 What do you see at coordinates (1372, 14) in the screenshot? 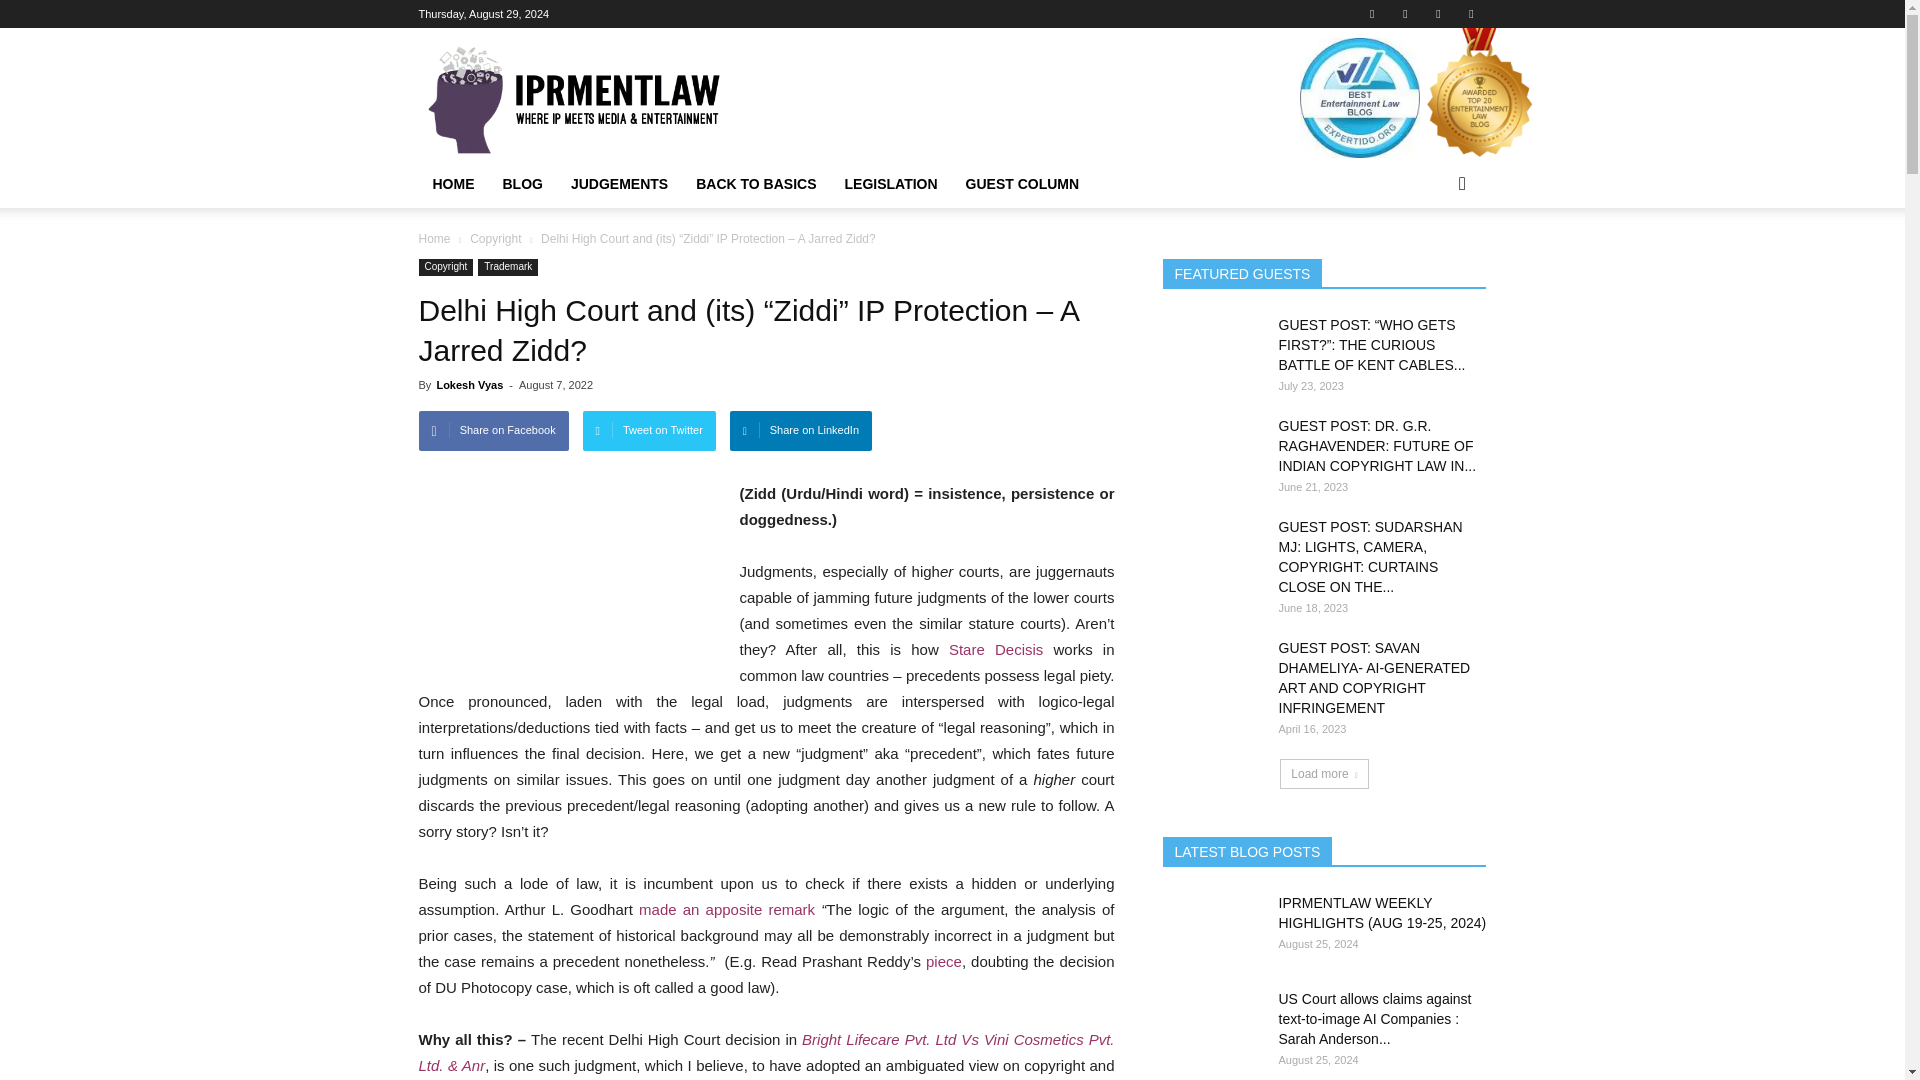
I see `Facebook` at bounding box center [1372, 14].